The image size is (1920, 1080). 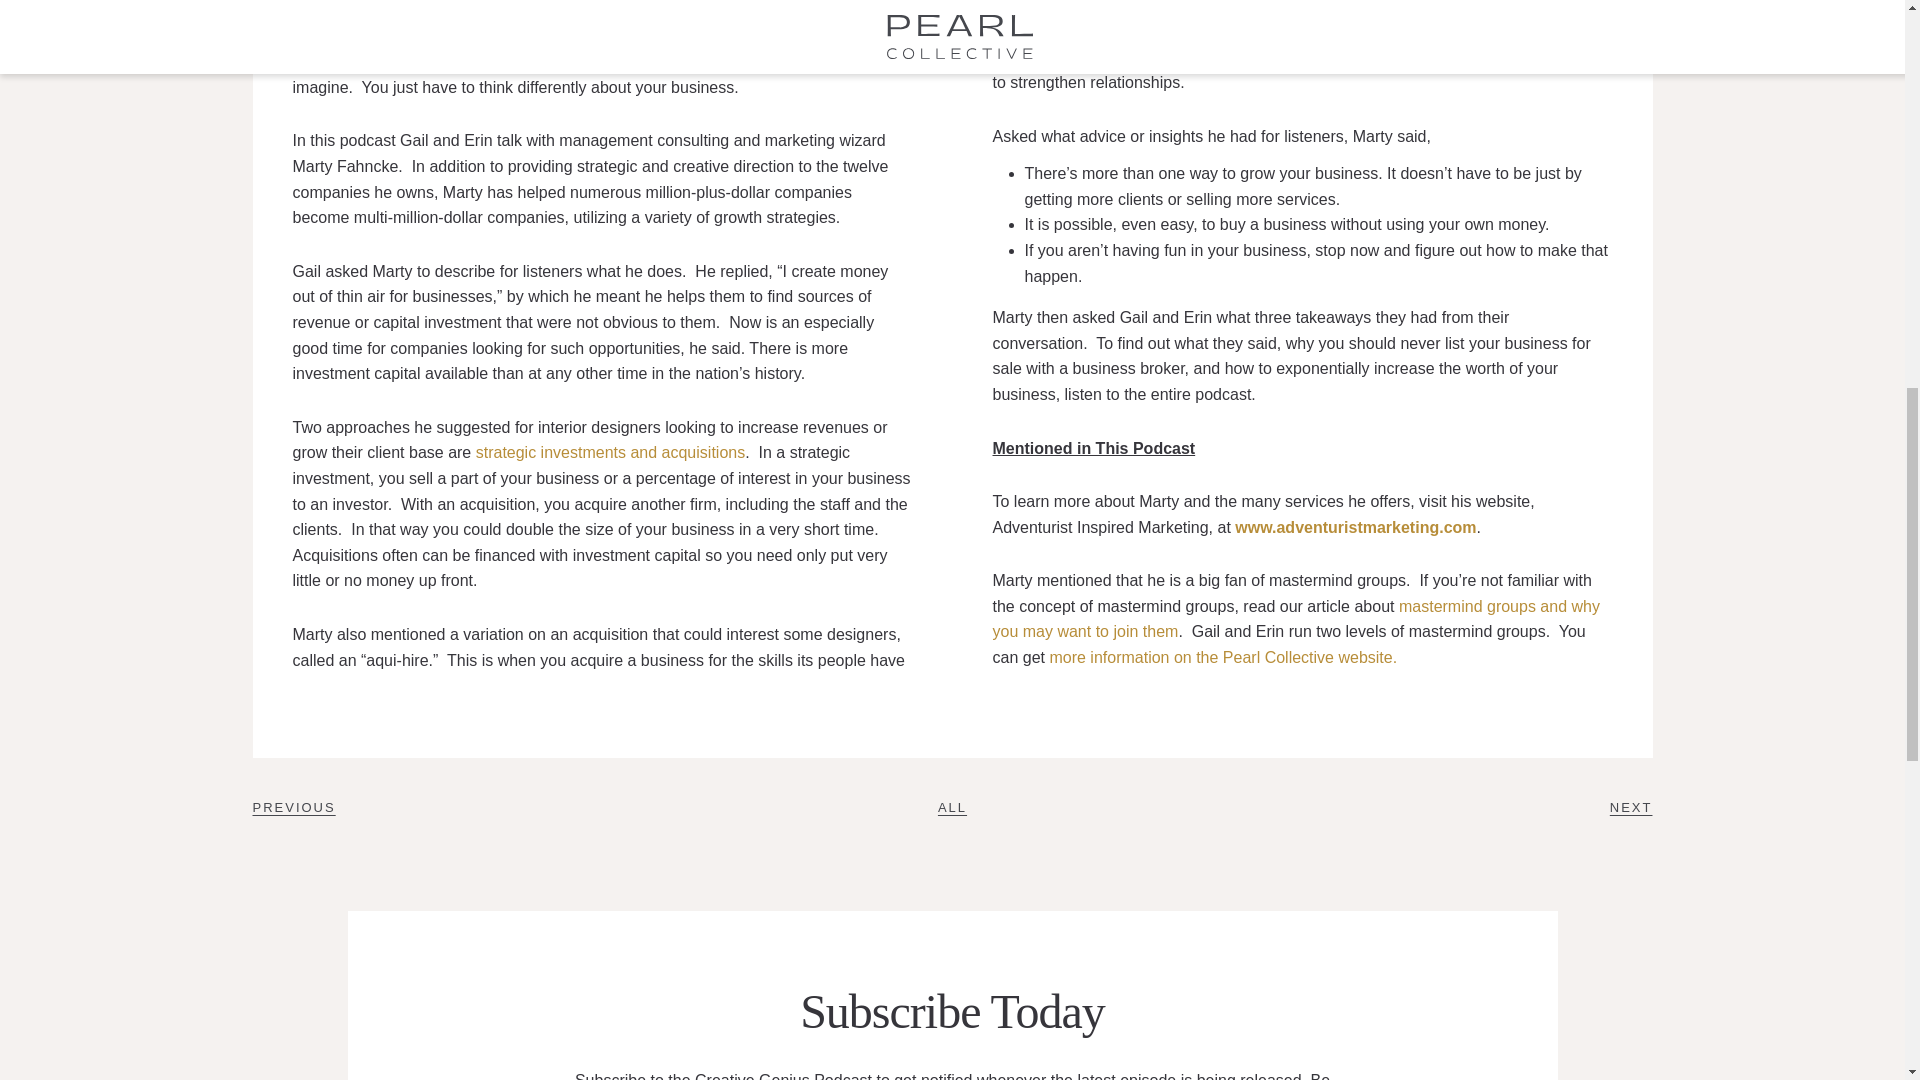 I want to click on www.adventuristmarketing.com, so click(x=1355, y=527).